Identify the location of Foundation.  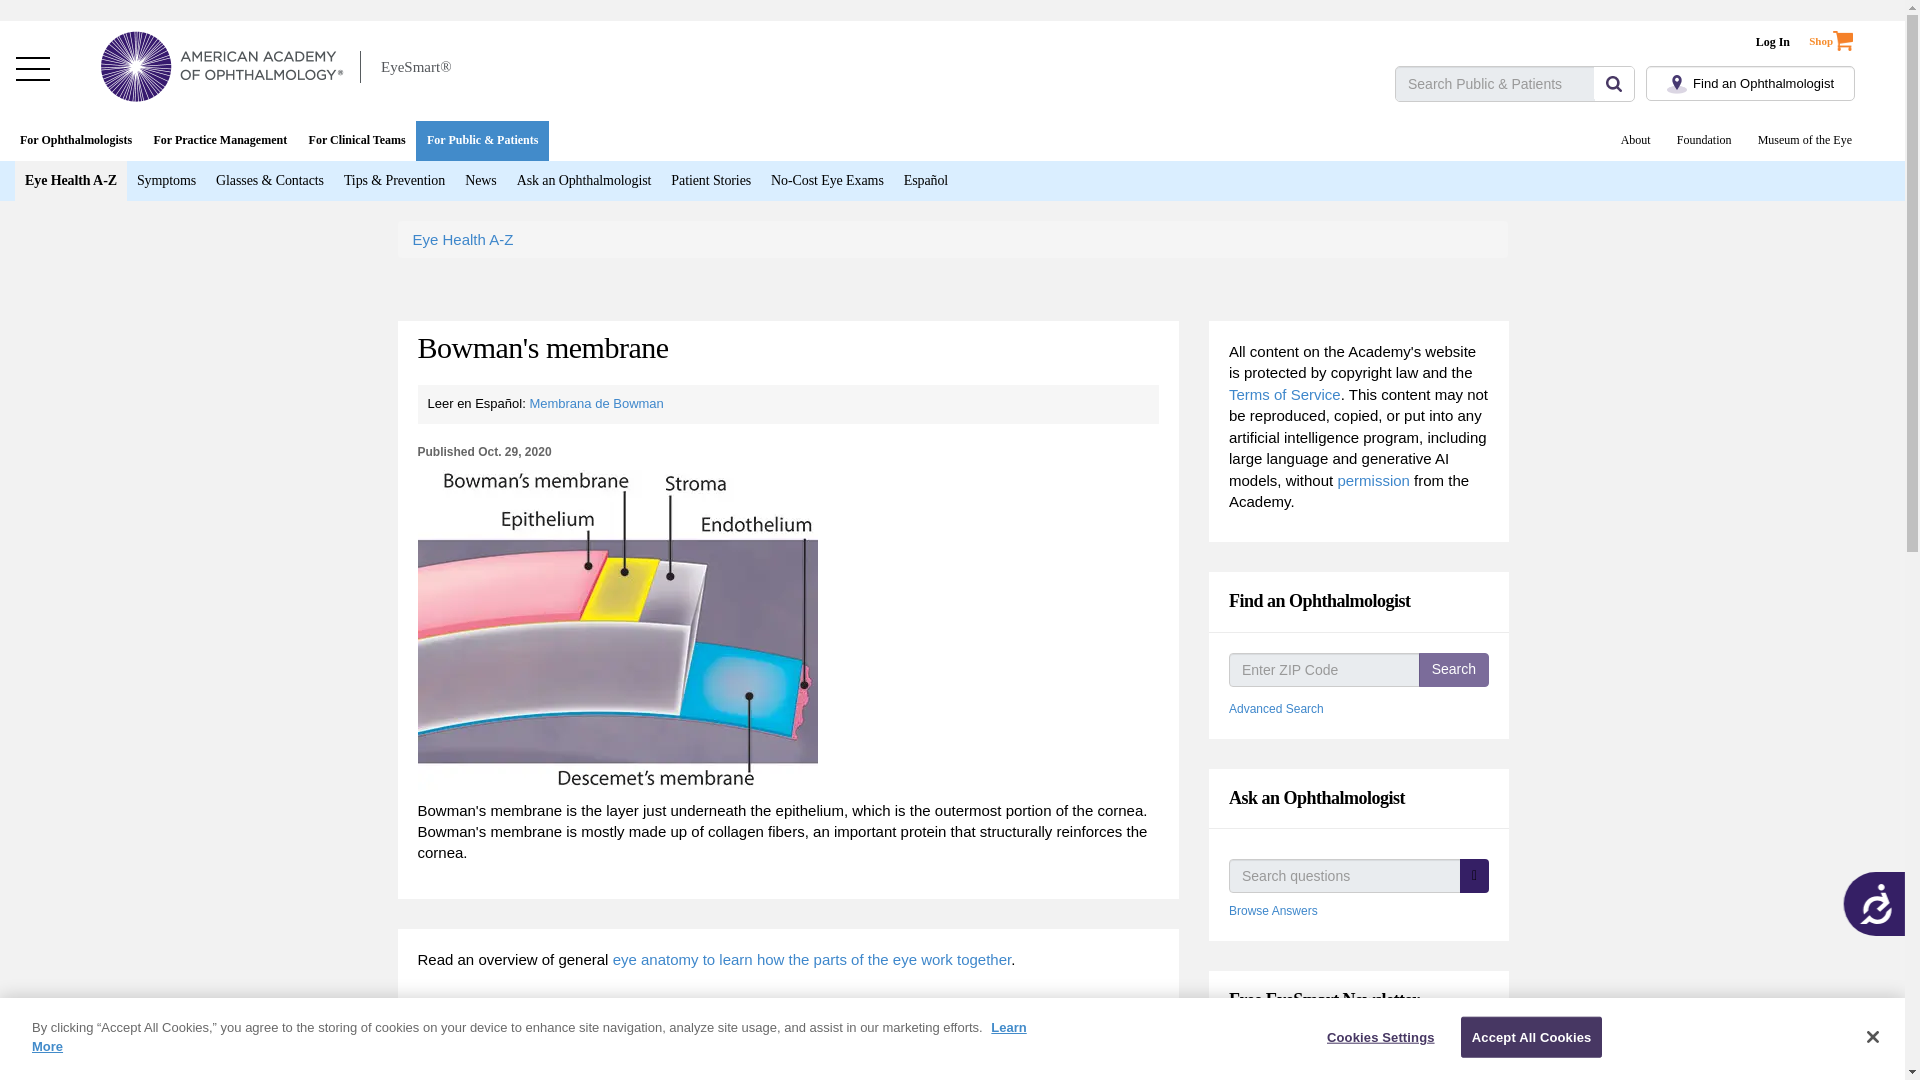
(1704, 140).